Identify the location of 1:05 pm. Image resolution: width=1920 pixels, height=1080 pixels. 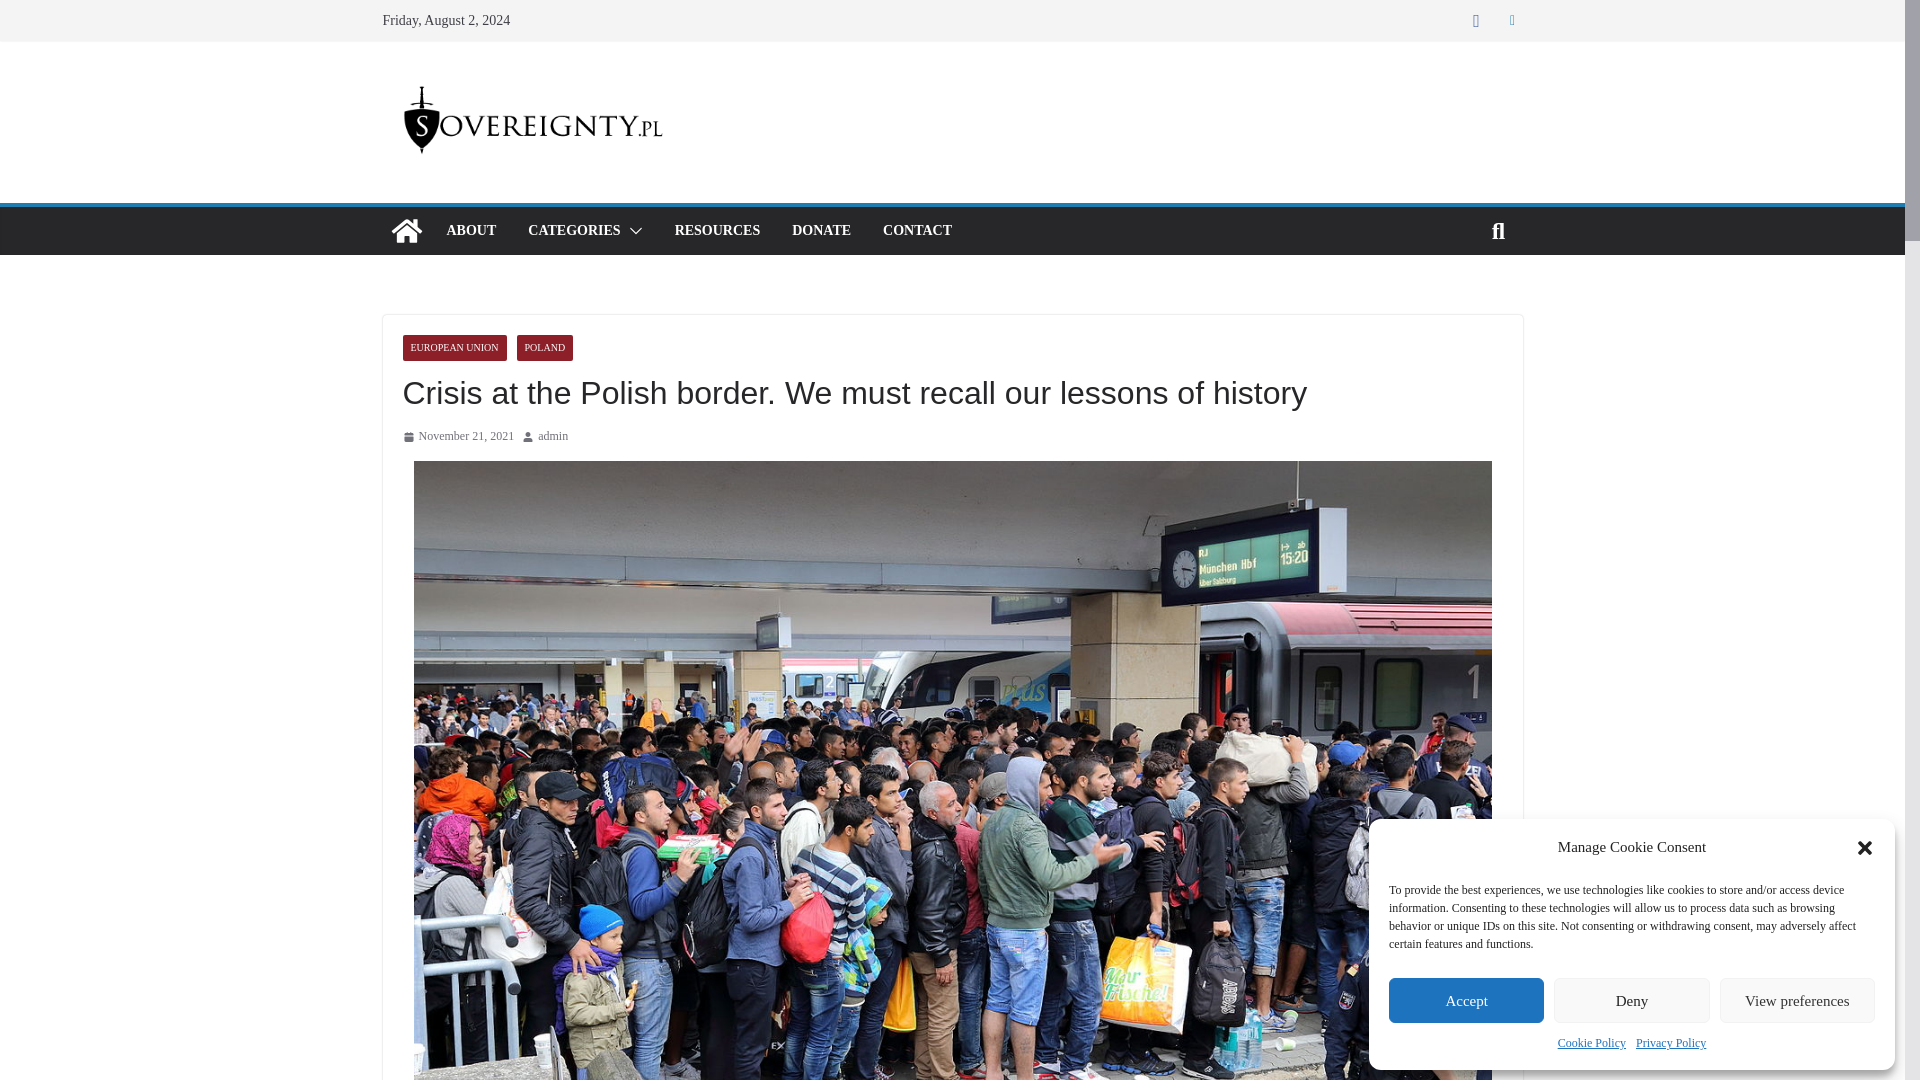
(458, 436).